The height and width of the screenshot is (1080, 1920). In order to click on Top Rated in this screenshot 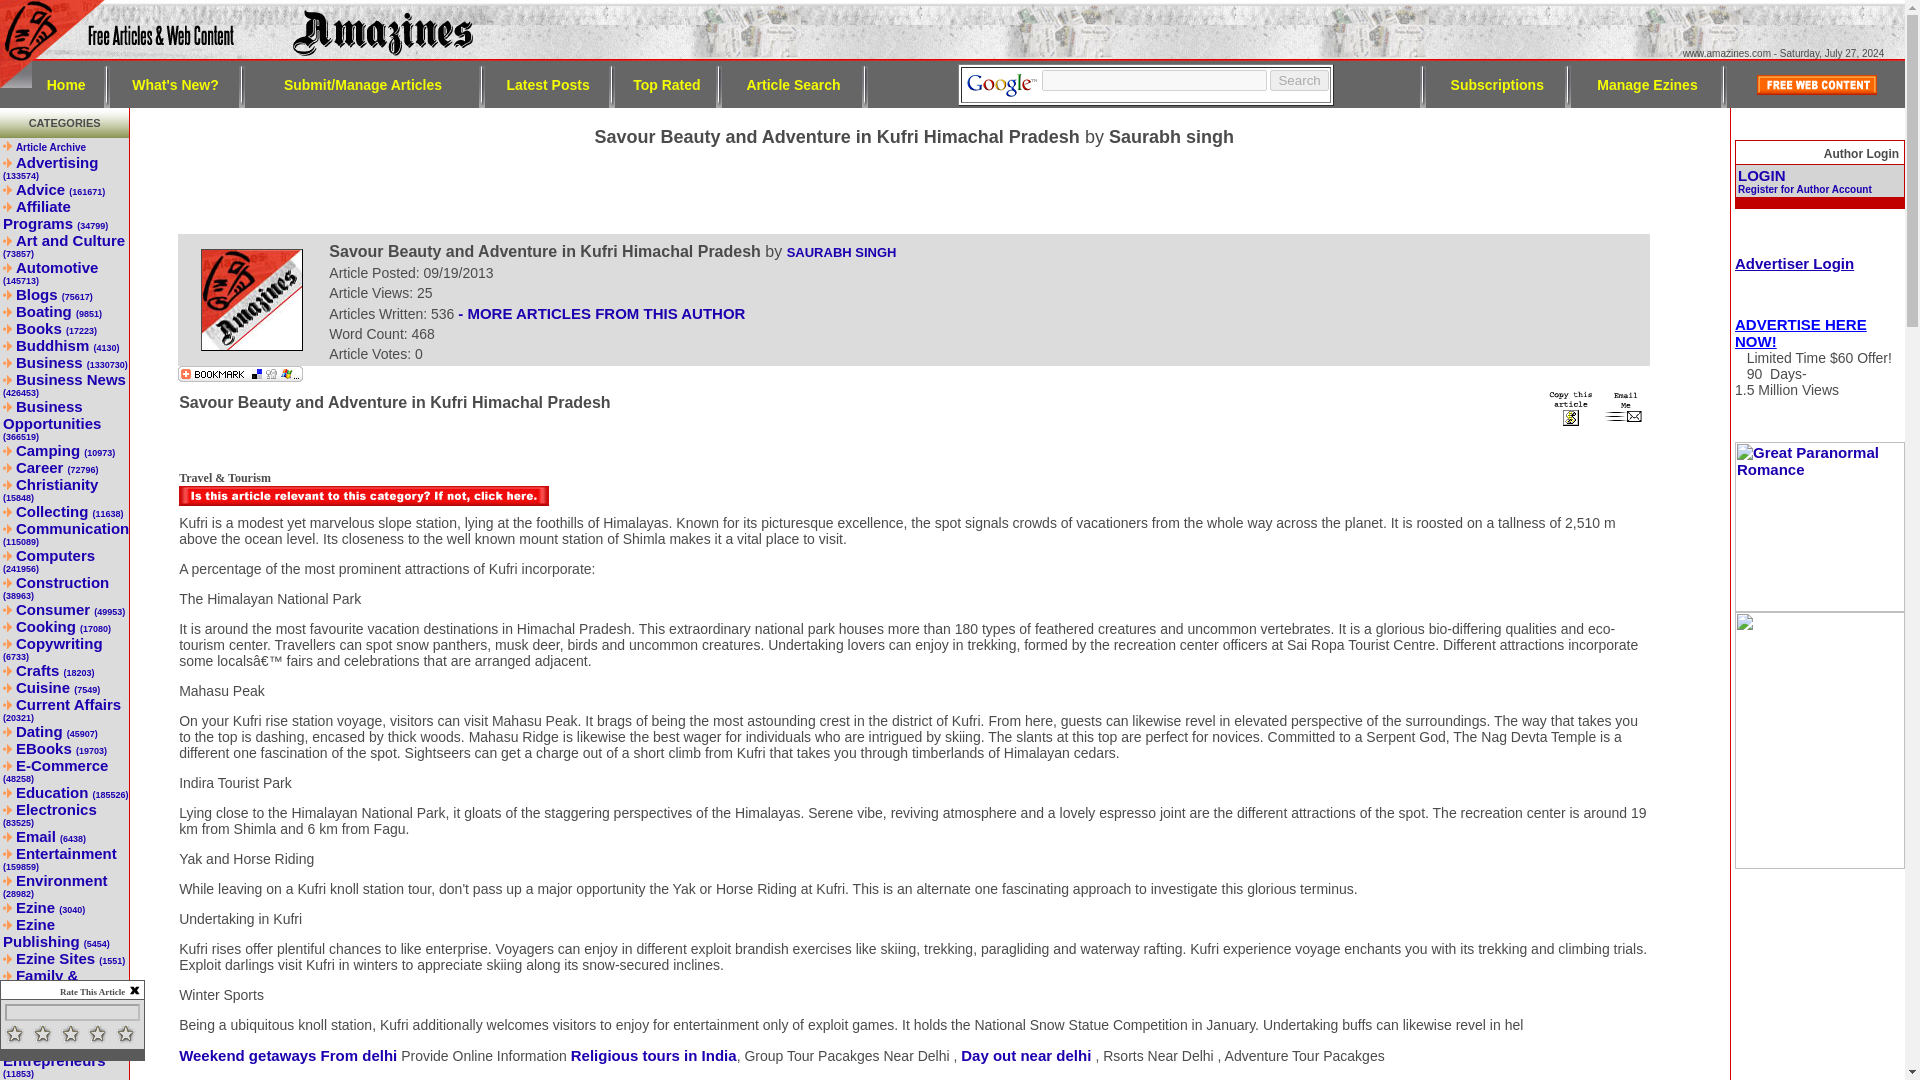, I will do `click(666, 83)`.